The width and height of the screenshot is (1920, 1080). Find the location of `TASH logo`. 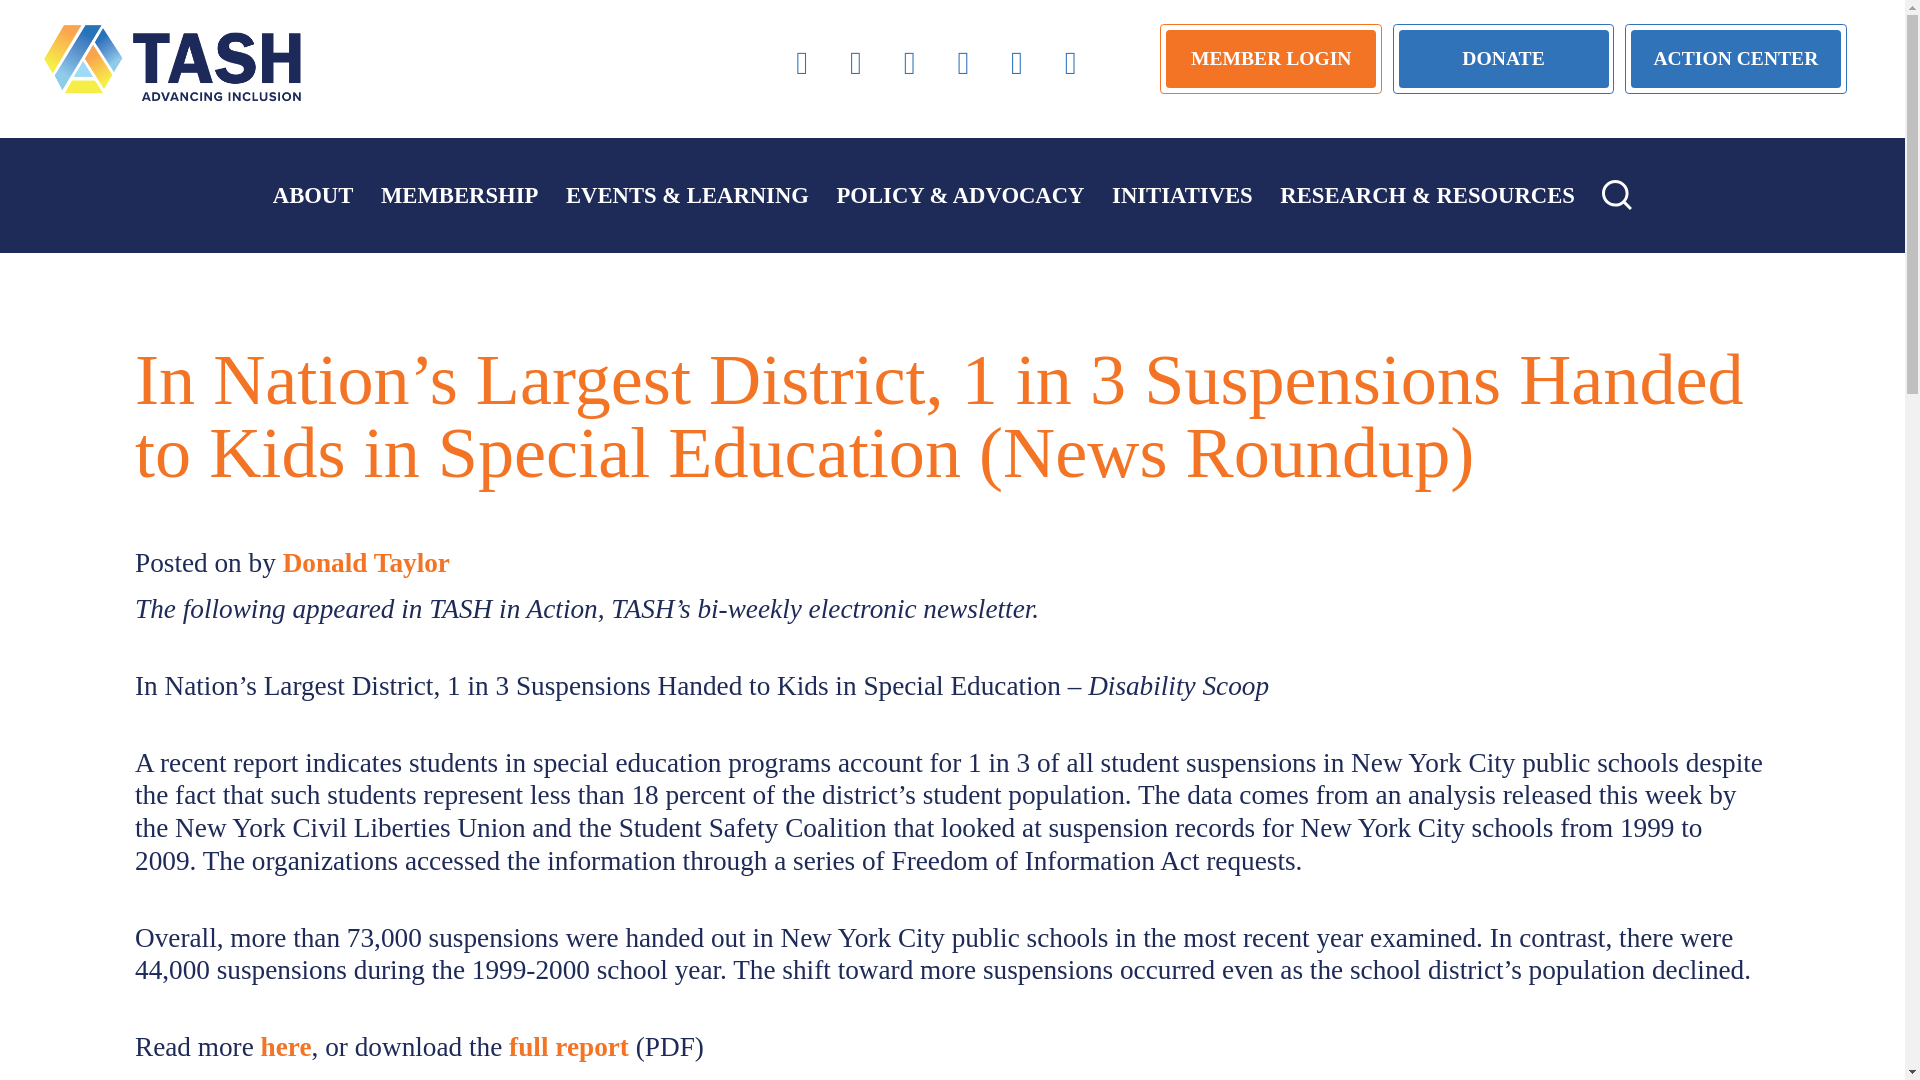

TASH logo is located at coordinates (172, 62).